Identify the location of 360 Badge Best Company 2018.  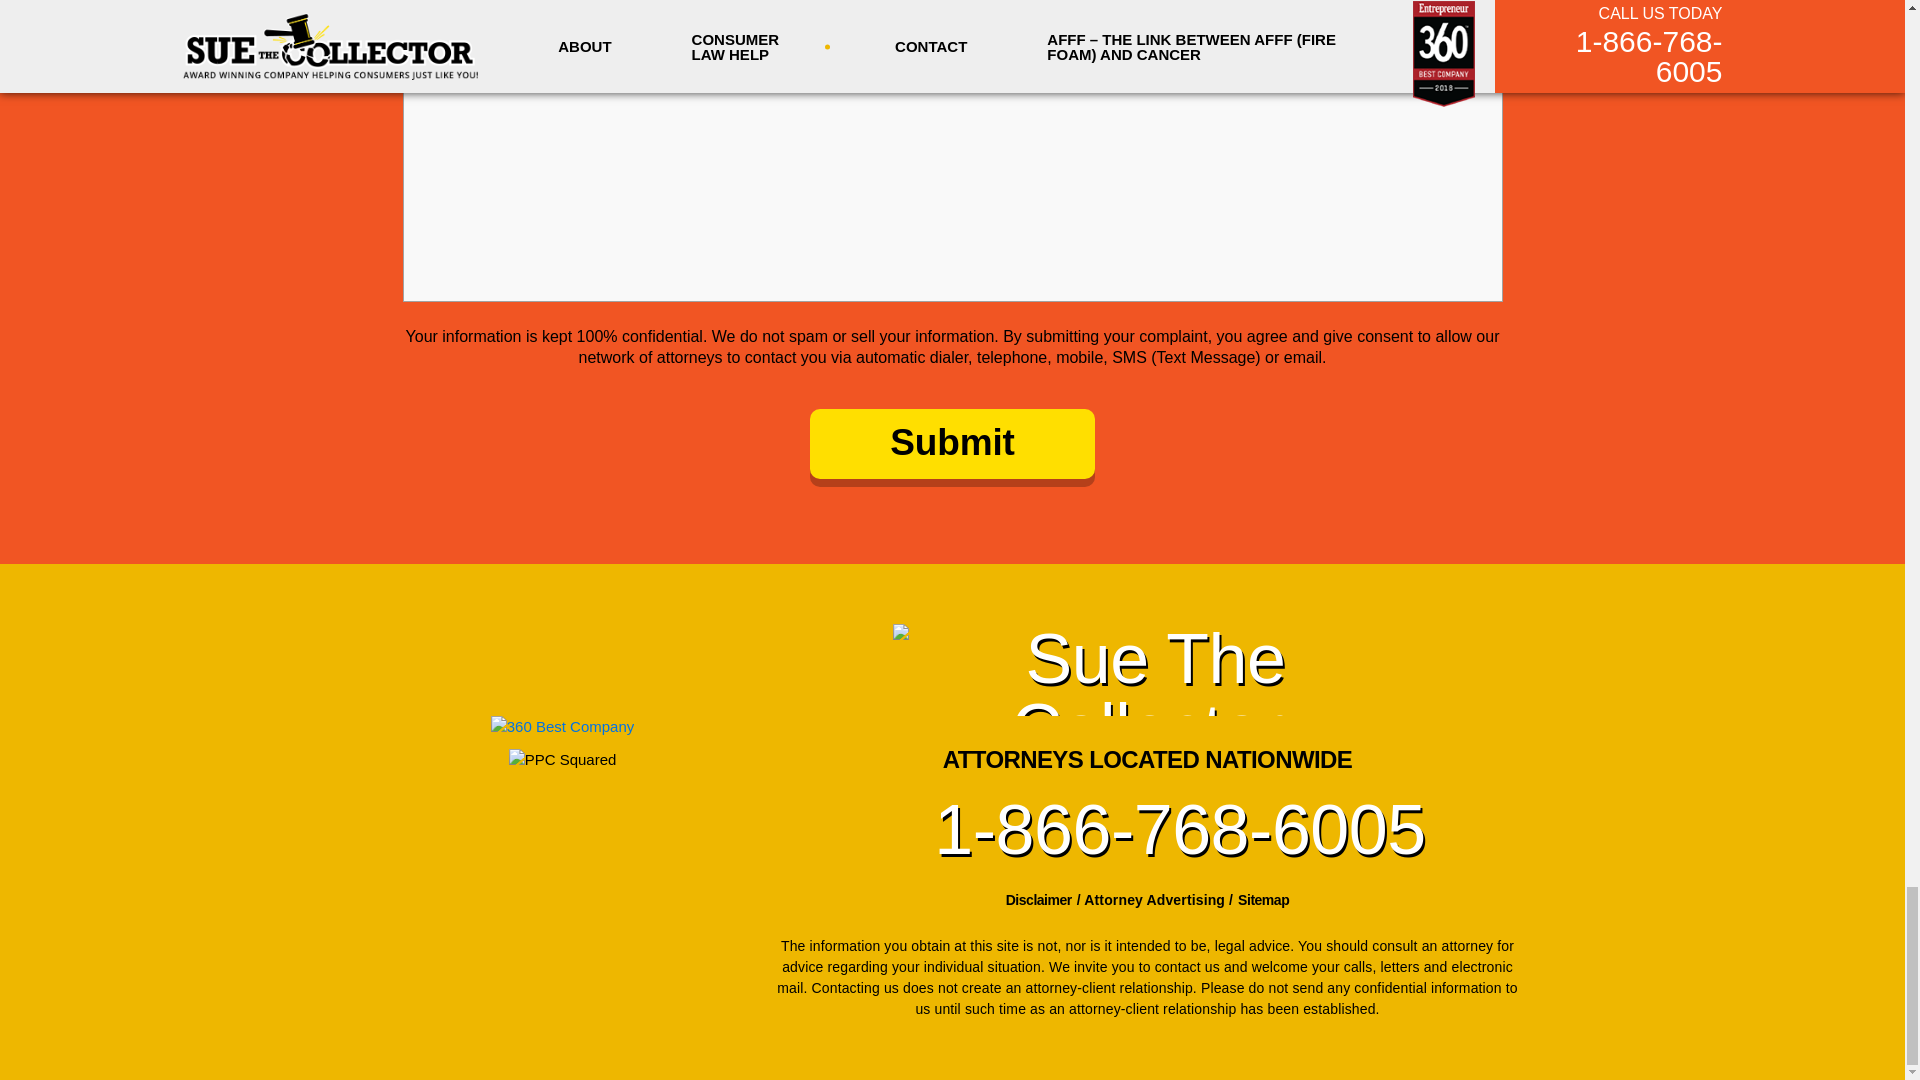
(562, 716).